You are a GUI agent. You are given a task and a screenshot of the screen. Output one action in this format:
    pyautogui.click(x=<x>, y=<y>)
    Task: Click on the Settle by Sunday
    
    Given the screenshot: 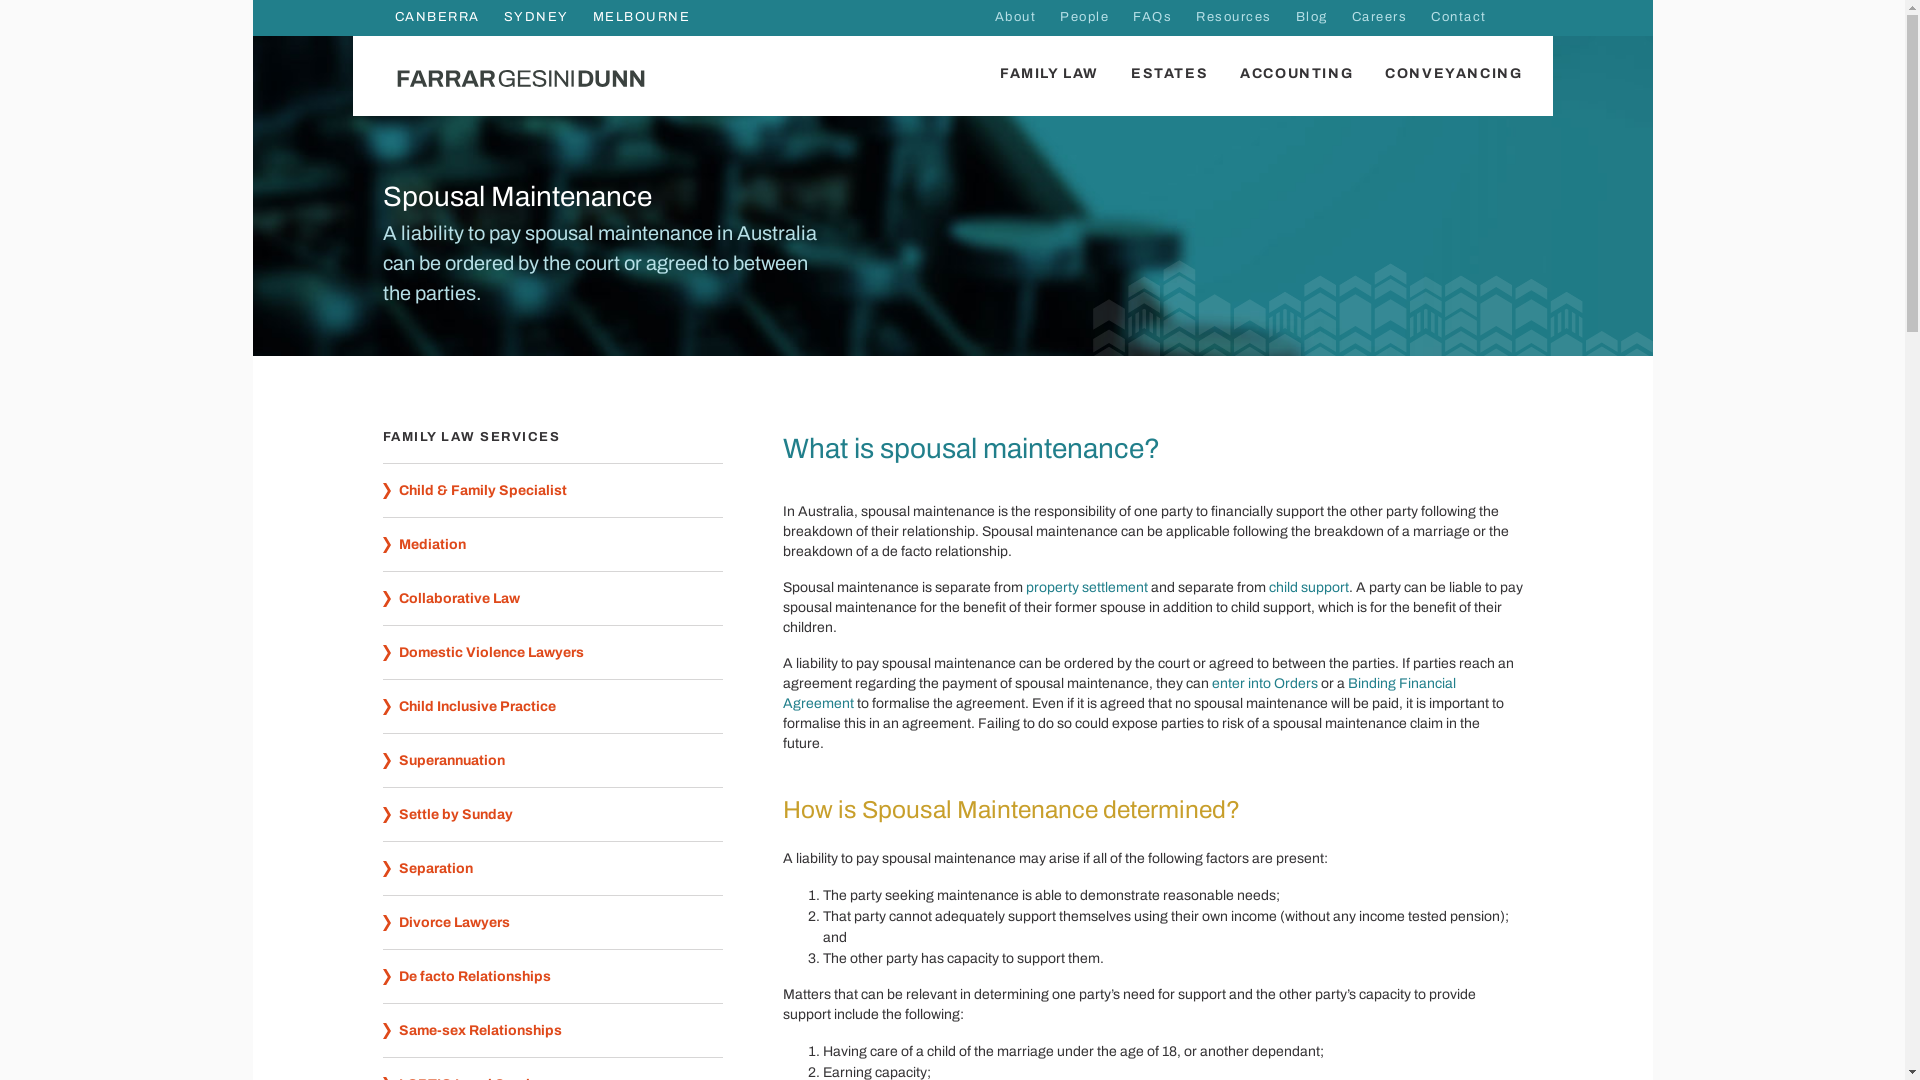 What is the action you would take?
    pyautogui.click(x=552, y=814)
    